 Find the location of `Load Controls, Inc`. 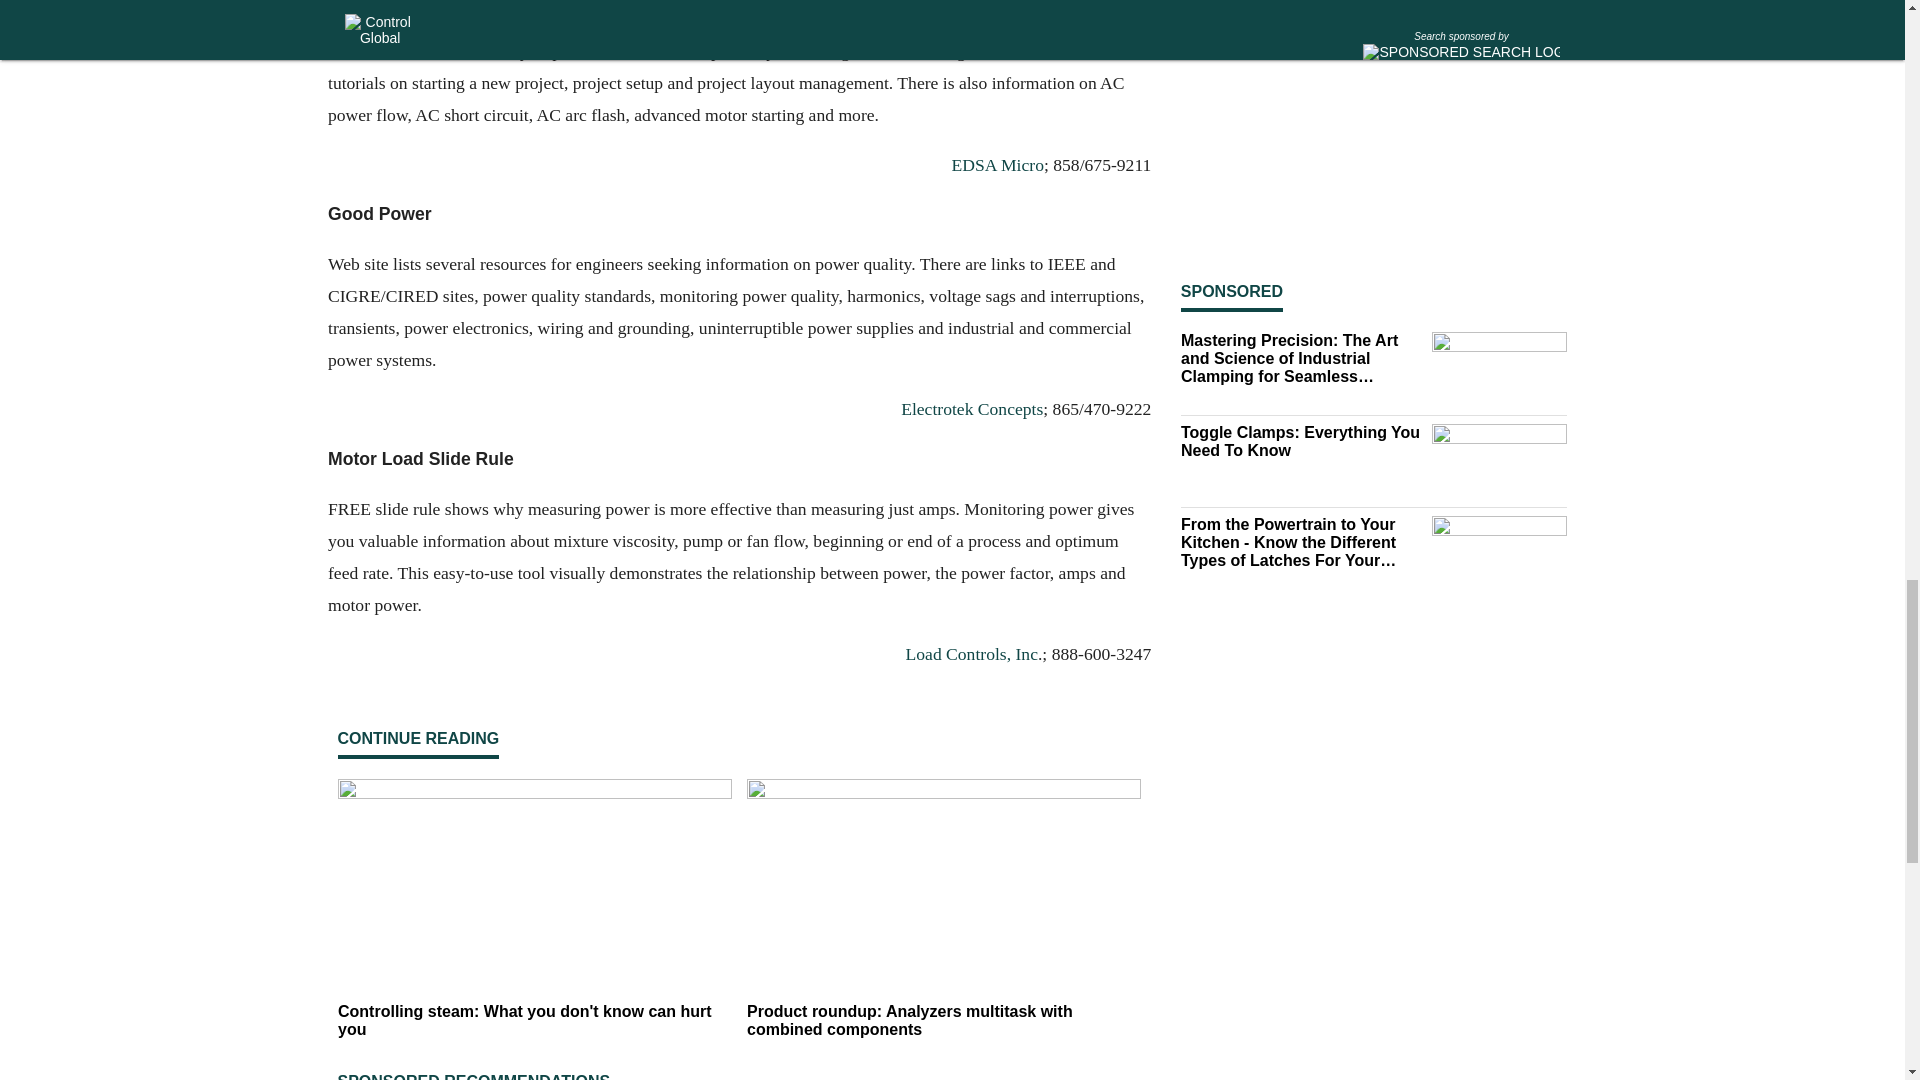

Load Controls, Inc is located at coordinates (970, 654).